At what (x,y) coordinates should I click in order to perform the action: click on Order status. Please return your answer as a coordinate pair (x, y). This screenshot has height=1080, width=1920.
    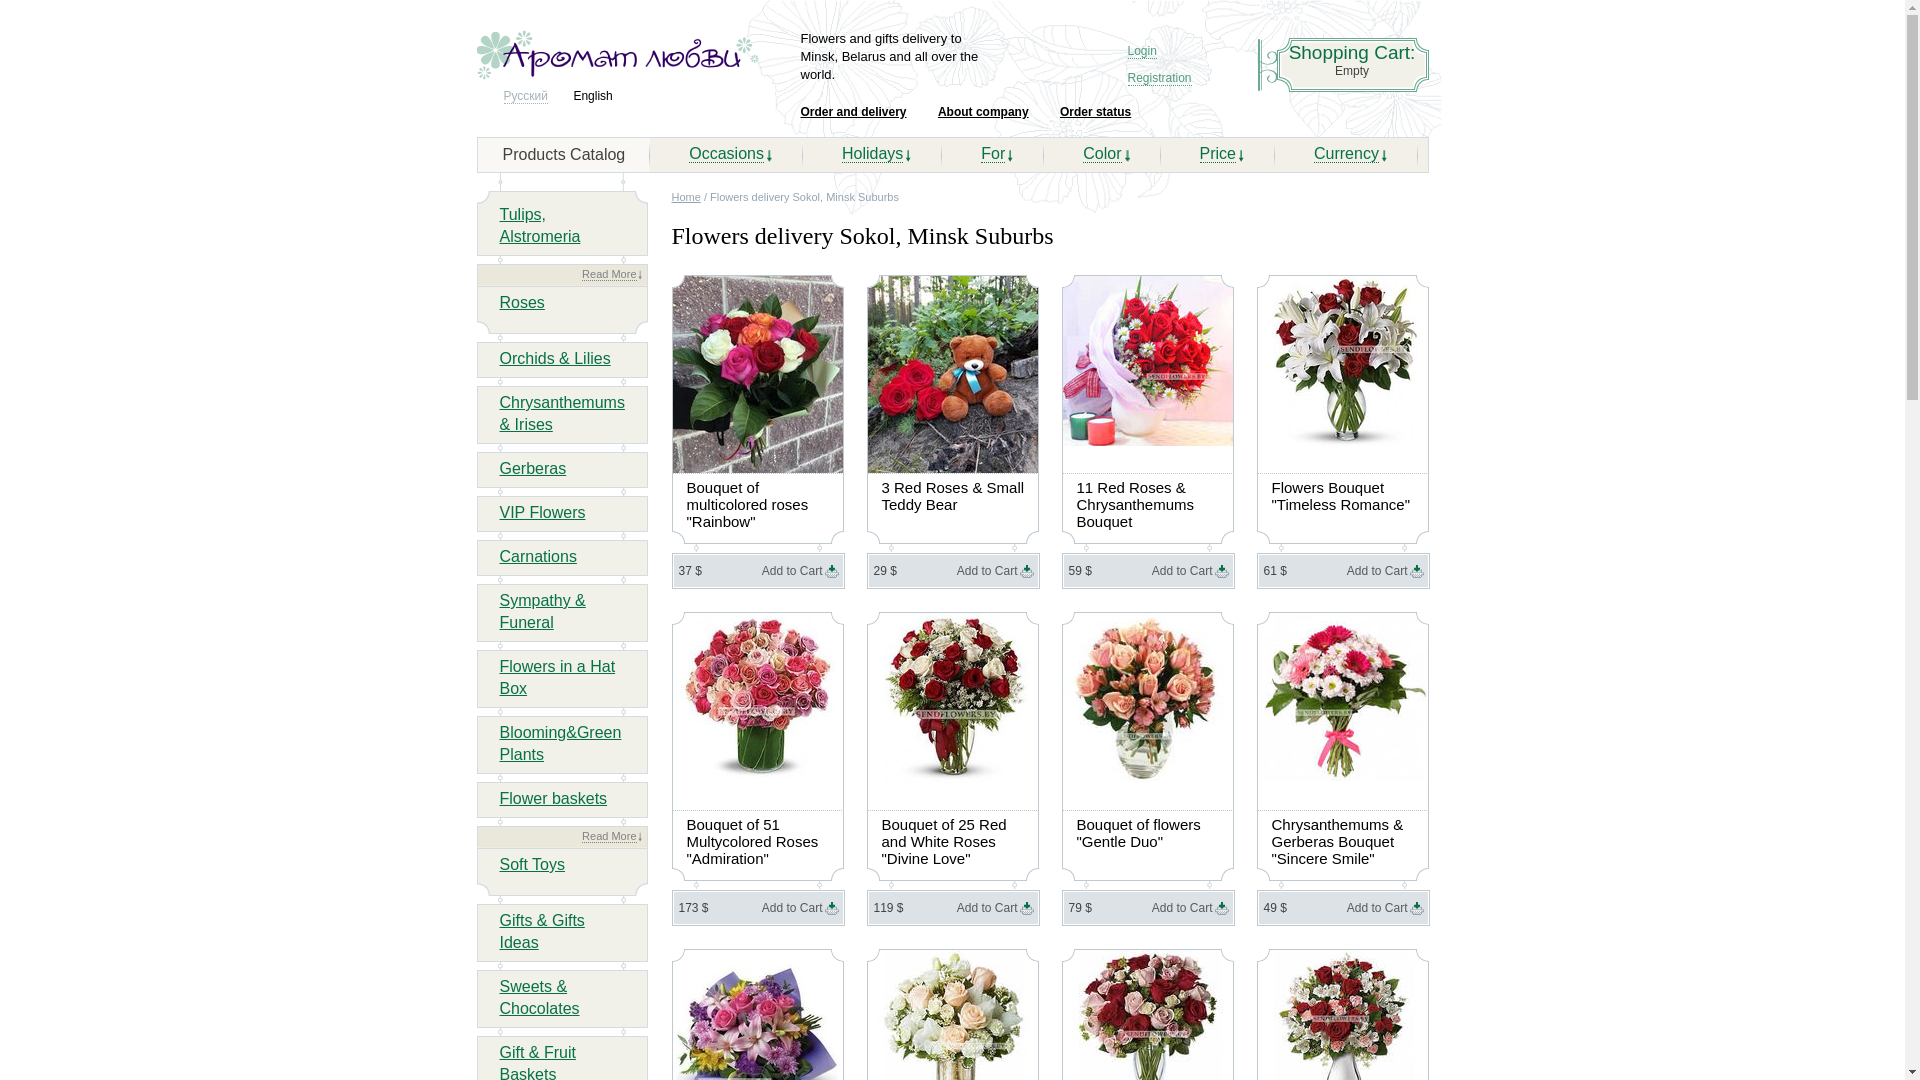
    Looking at the image, I should click on (1096, 112).